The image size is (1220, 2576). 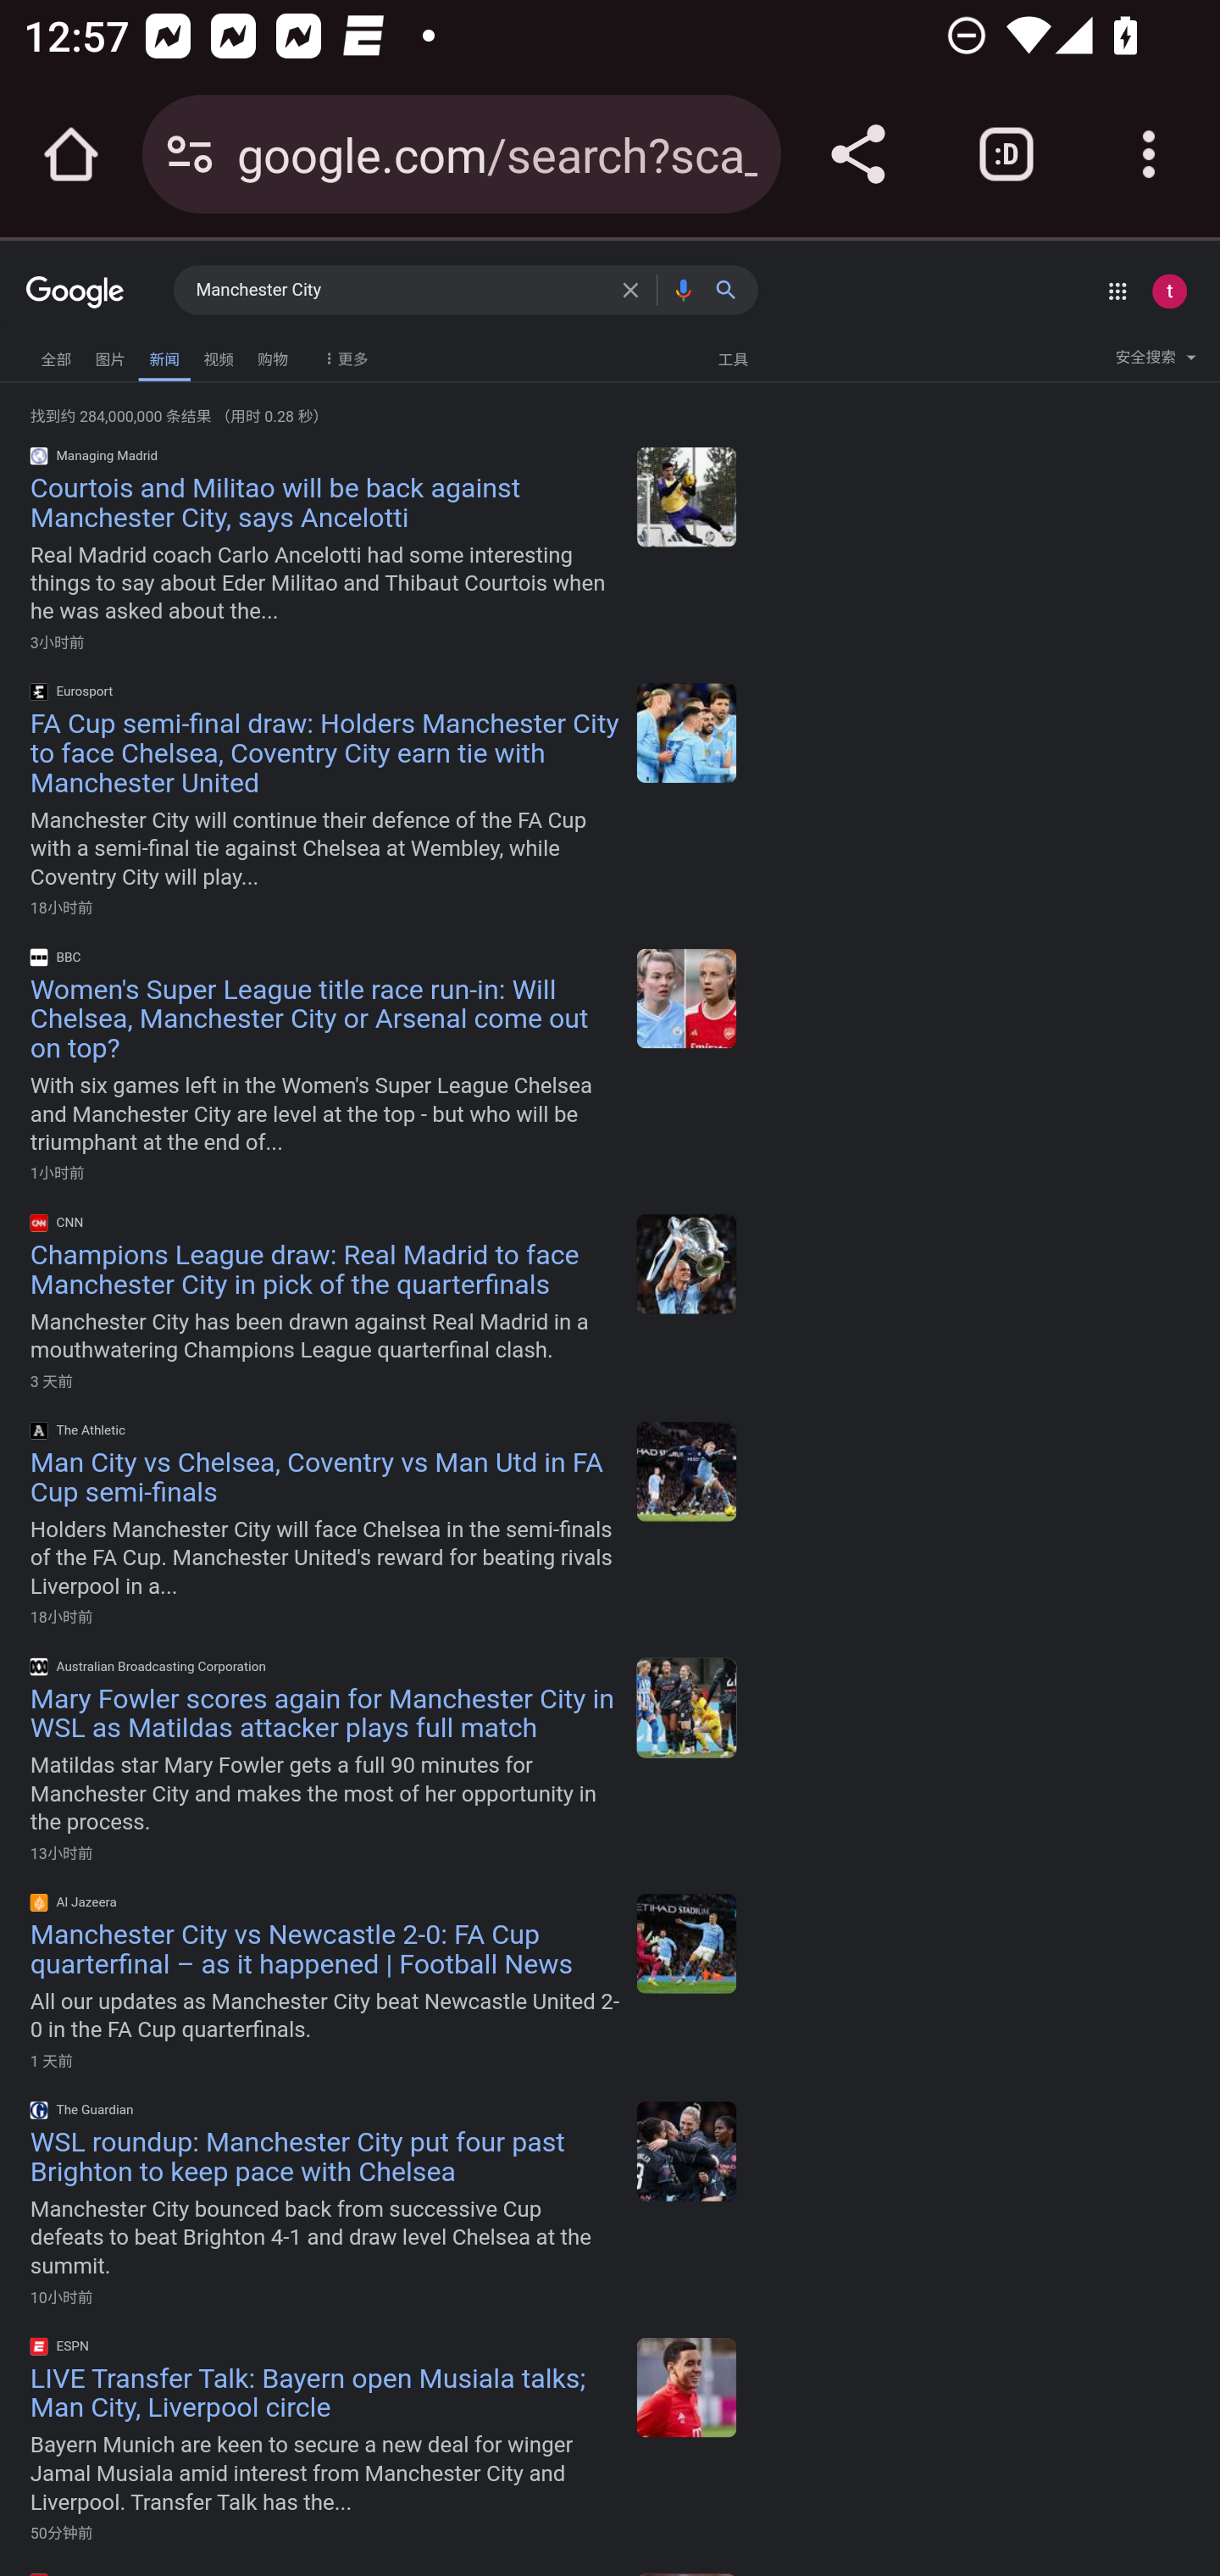 I want to click on 安全搜索, so click(x=1156, y=361).